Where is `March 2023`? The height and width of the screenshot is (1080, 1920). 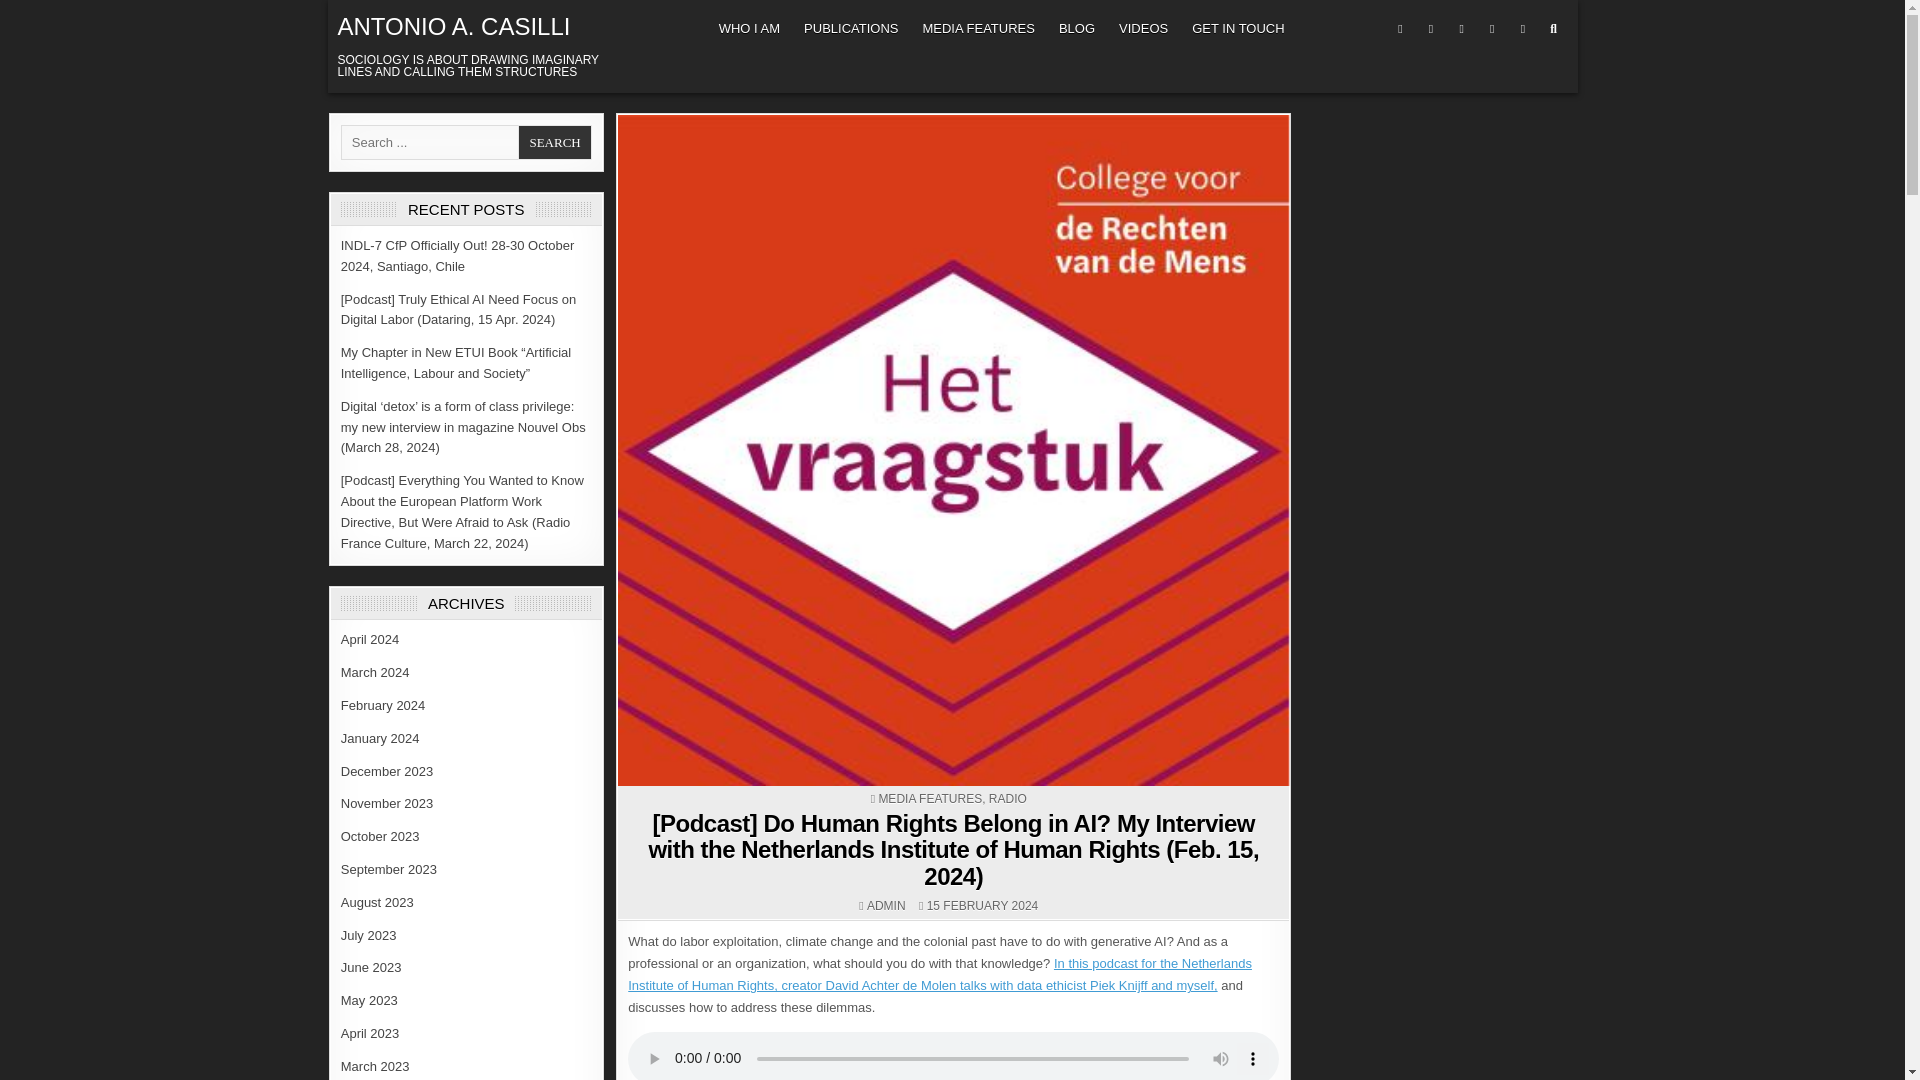
March 2023 is located at coordinates (376, 1066).